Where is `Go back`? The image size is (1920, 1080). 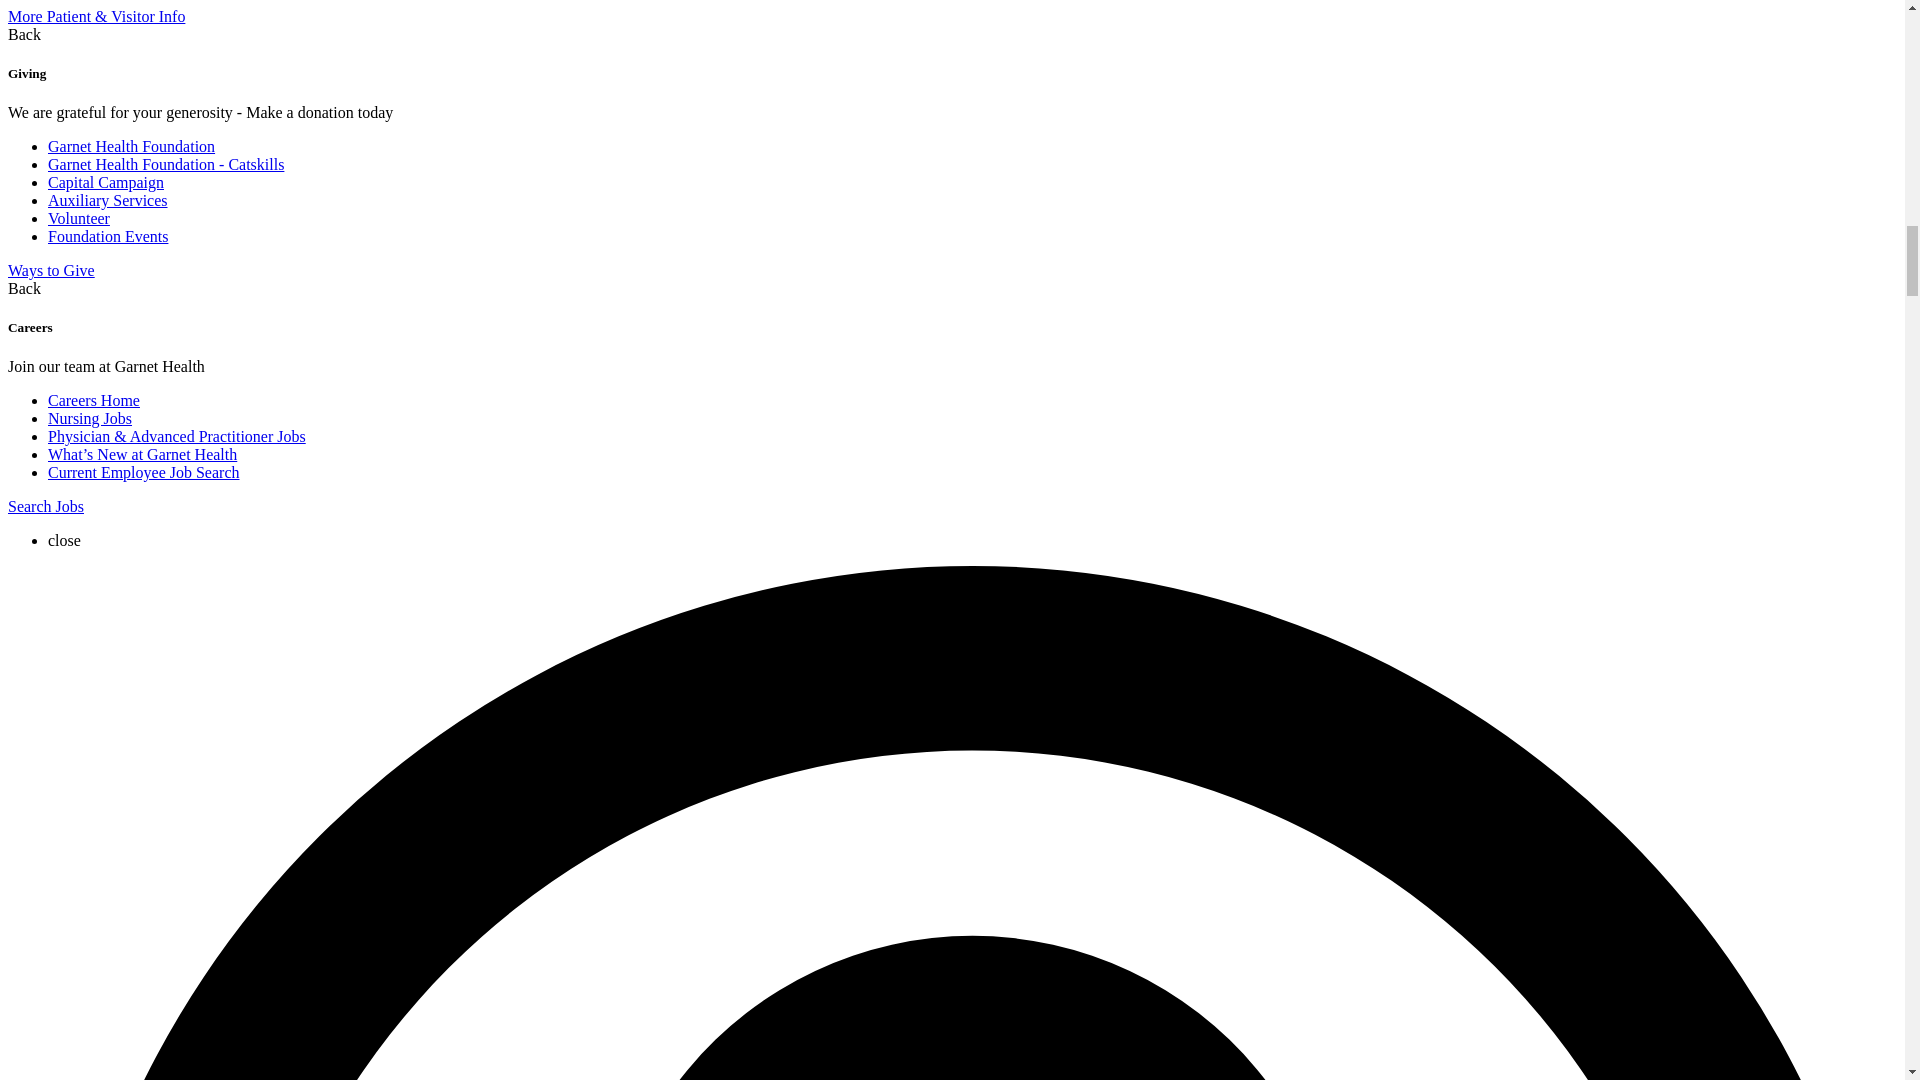
Go back is located at coordinates (24, 34).